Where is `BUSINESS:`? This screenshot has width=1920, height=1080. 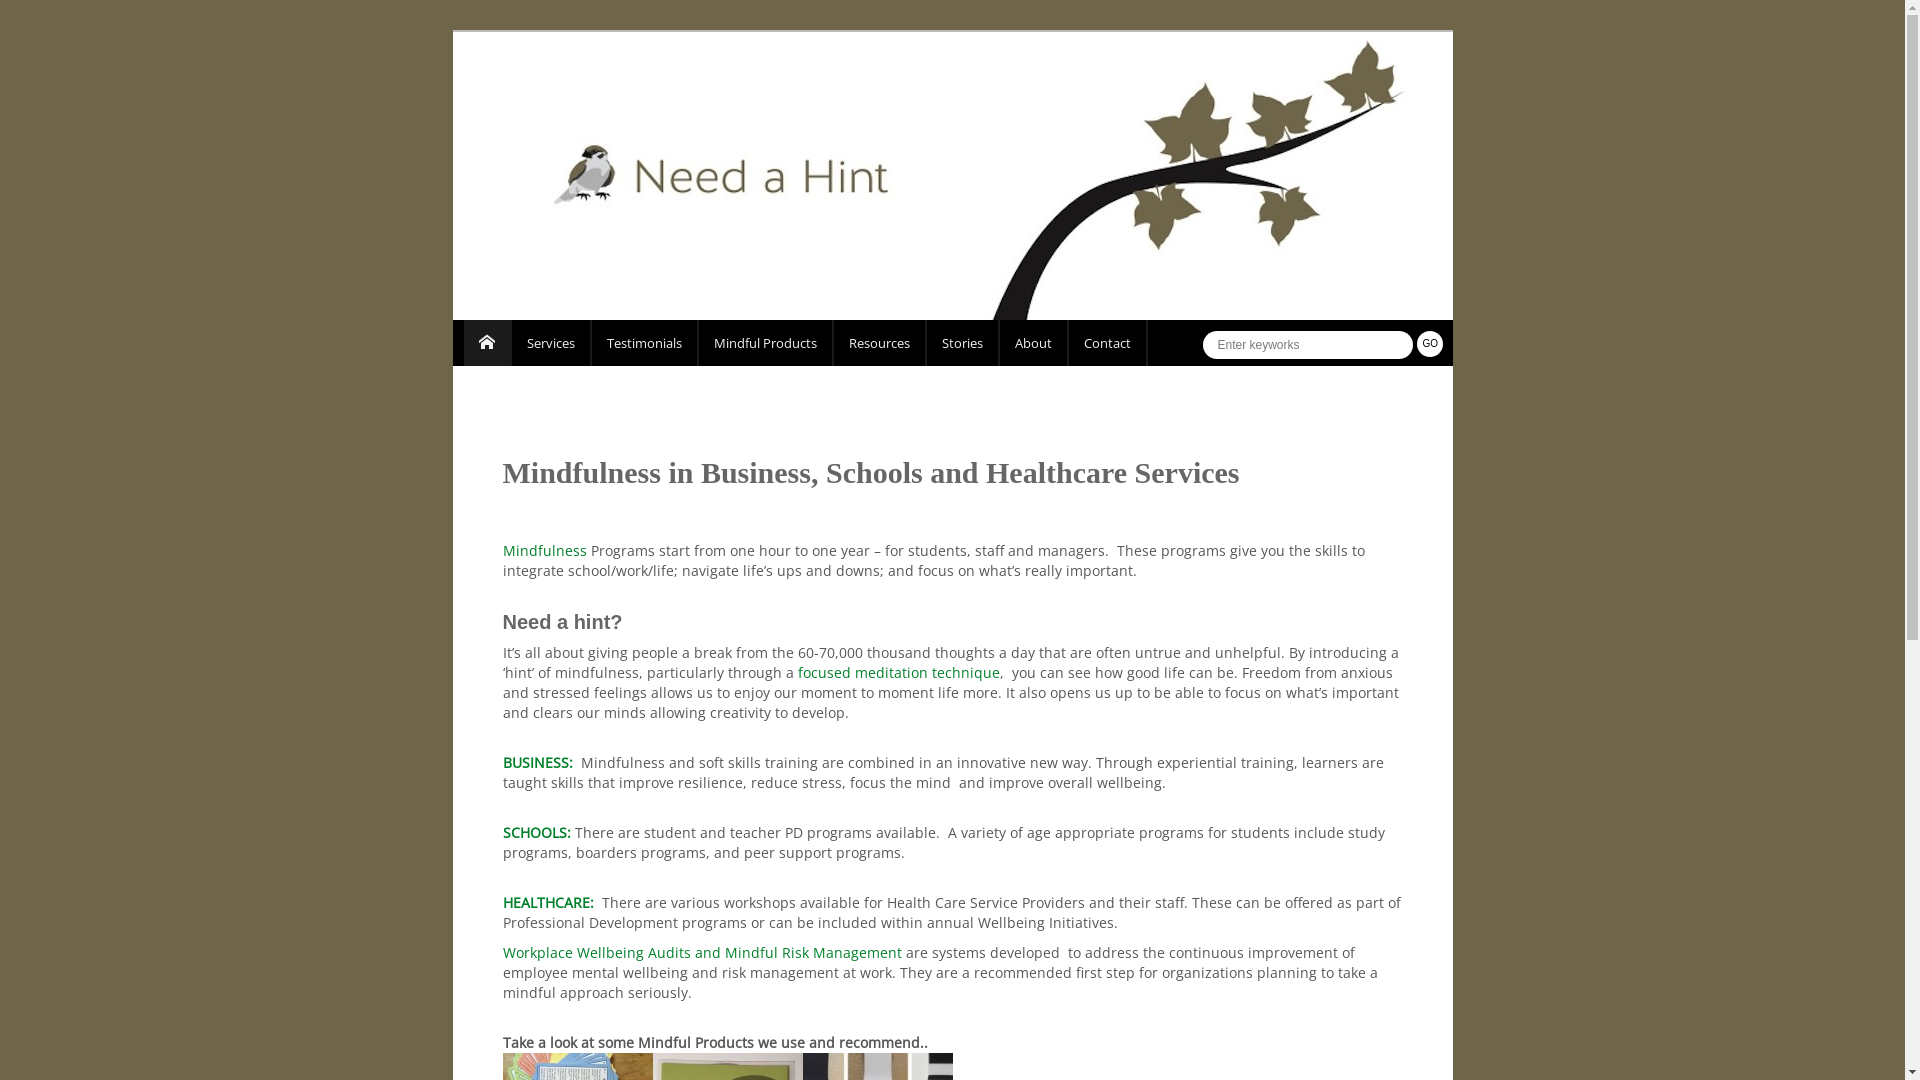 BUSINESS: is located at coordinates (537, 762).